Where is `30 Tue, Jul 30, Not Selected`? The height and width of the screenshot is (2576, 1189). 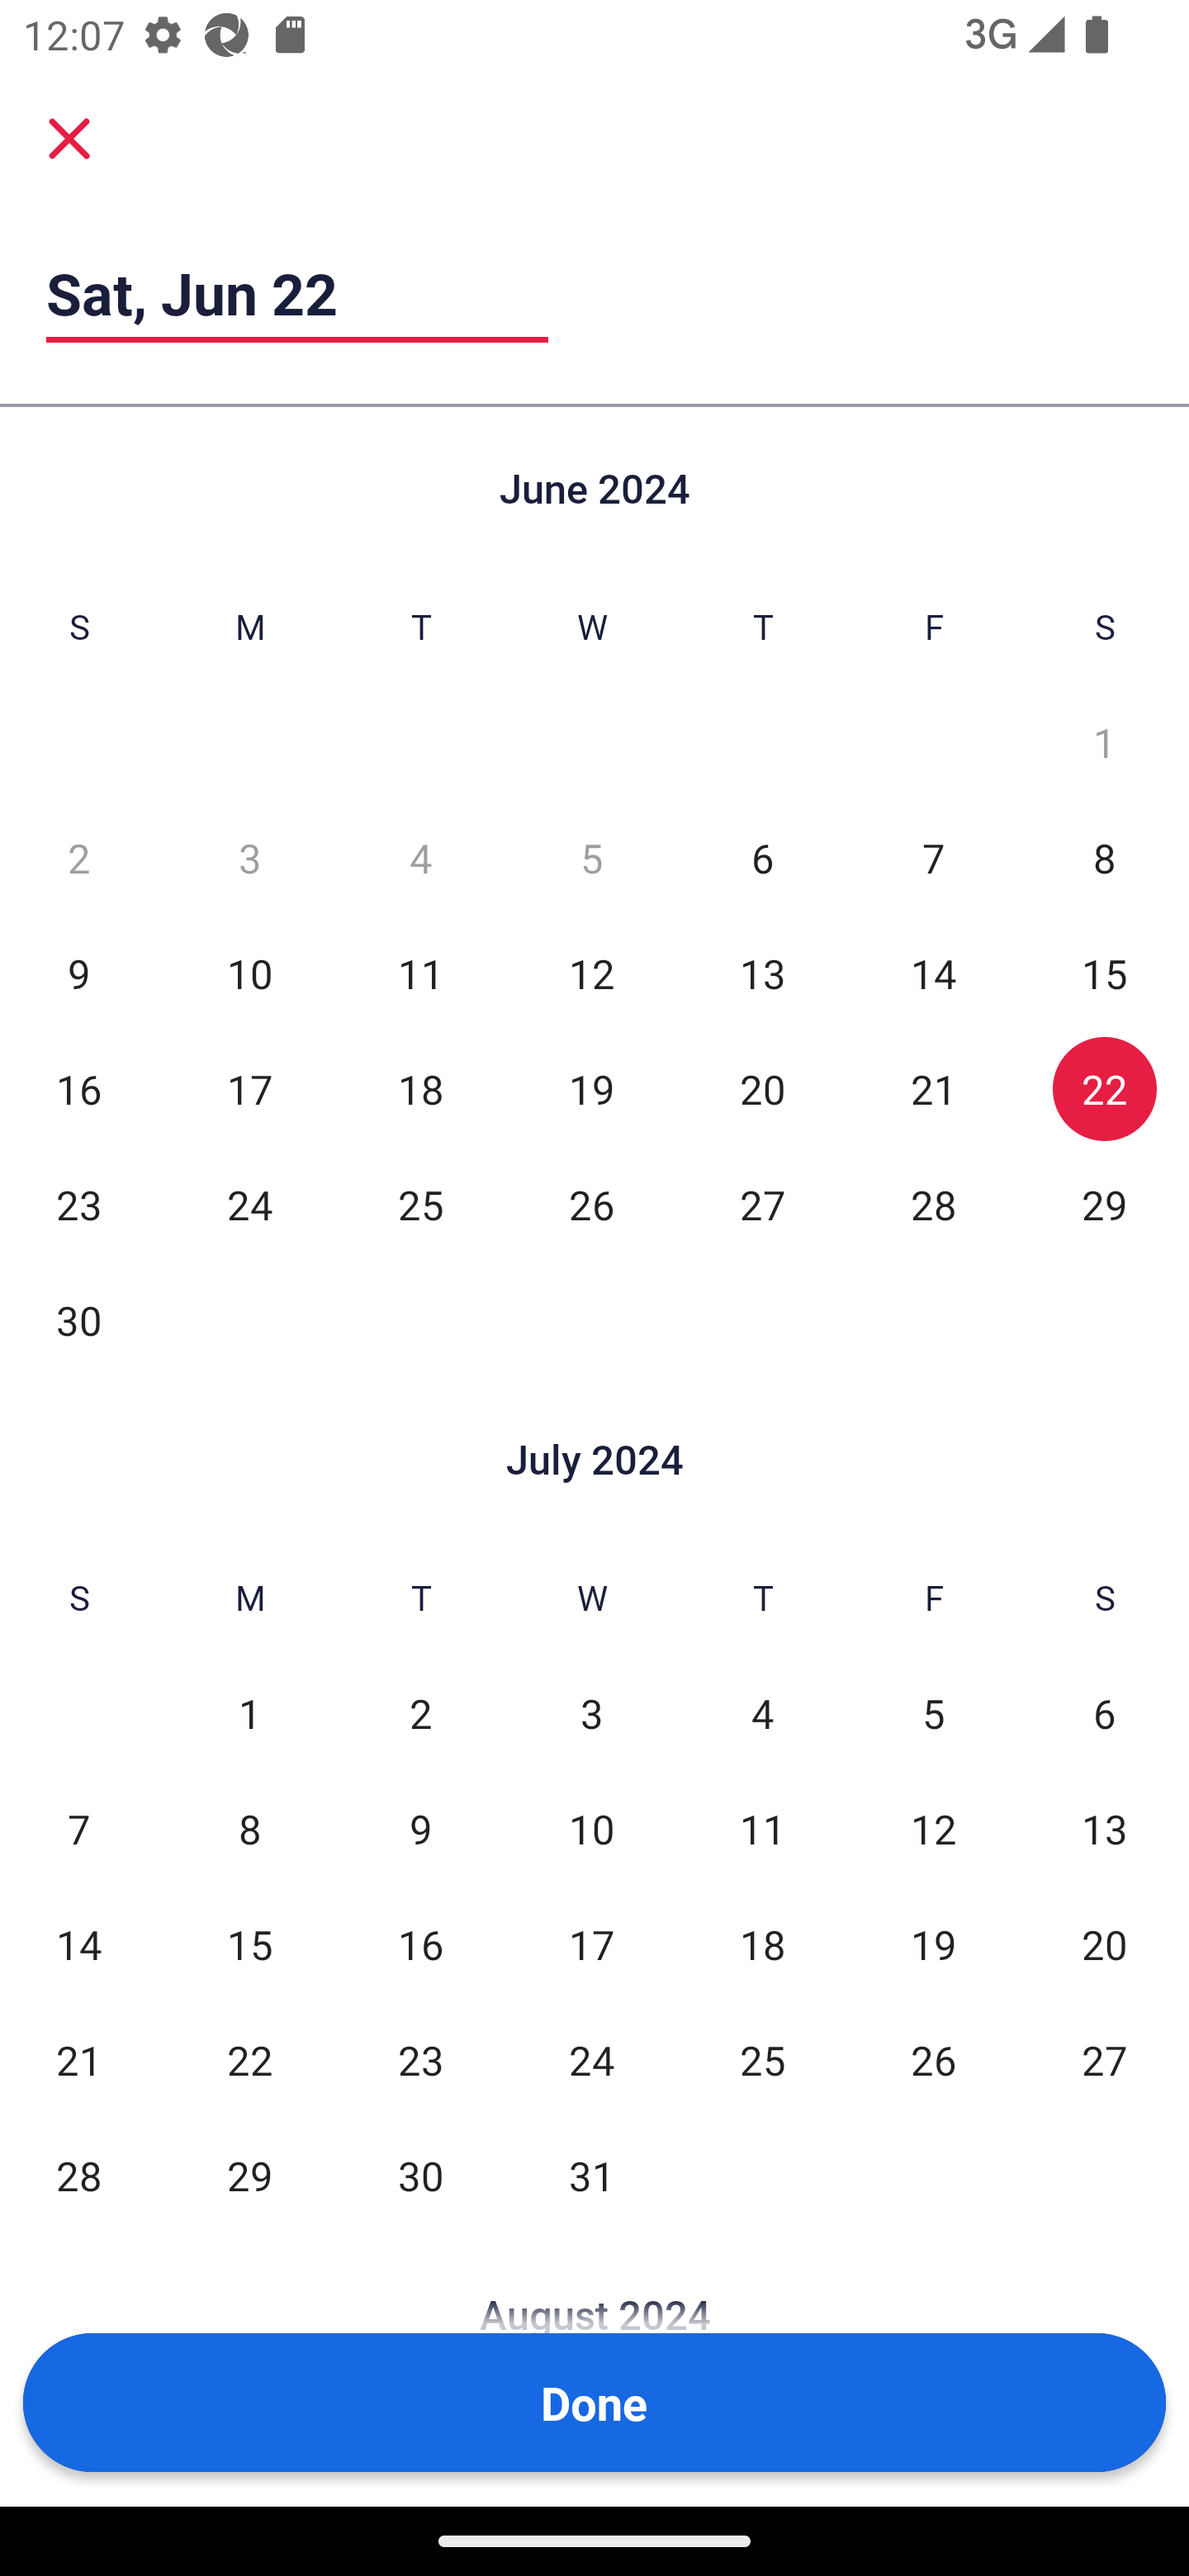 30 Tue, Jul 30, Not Selected is located at coordinates (421, 2175).